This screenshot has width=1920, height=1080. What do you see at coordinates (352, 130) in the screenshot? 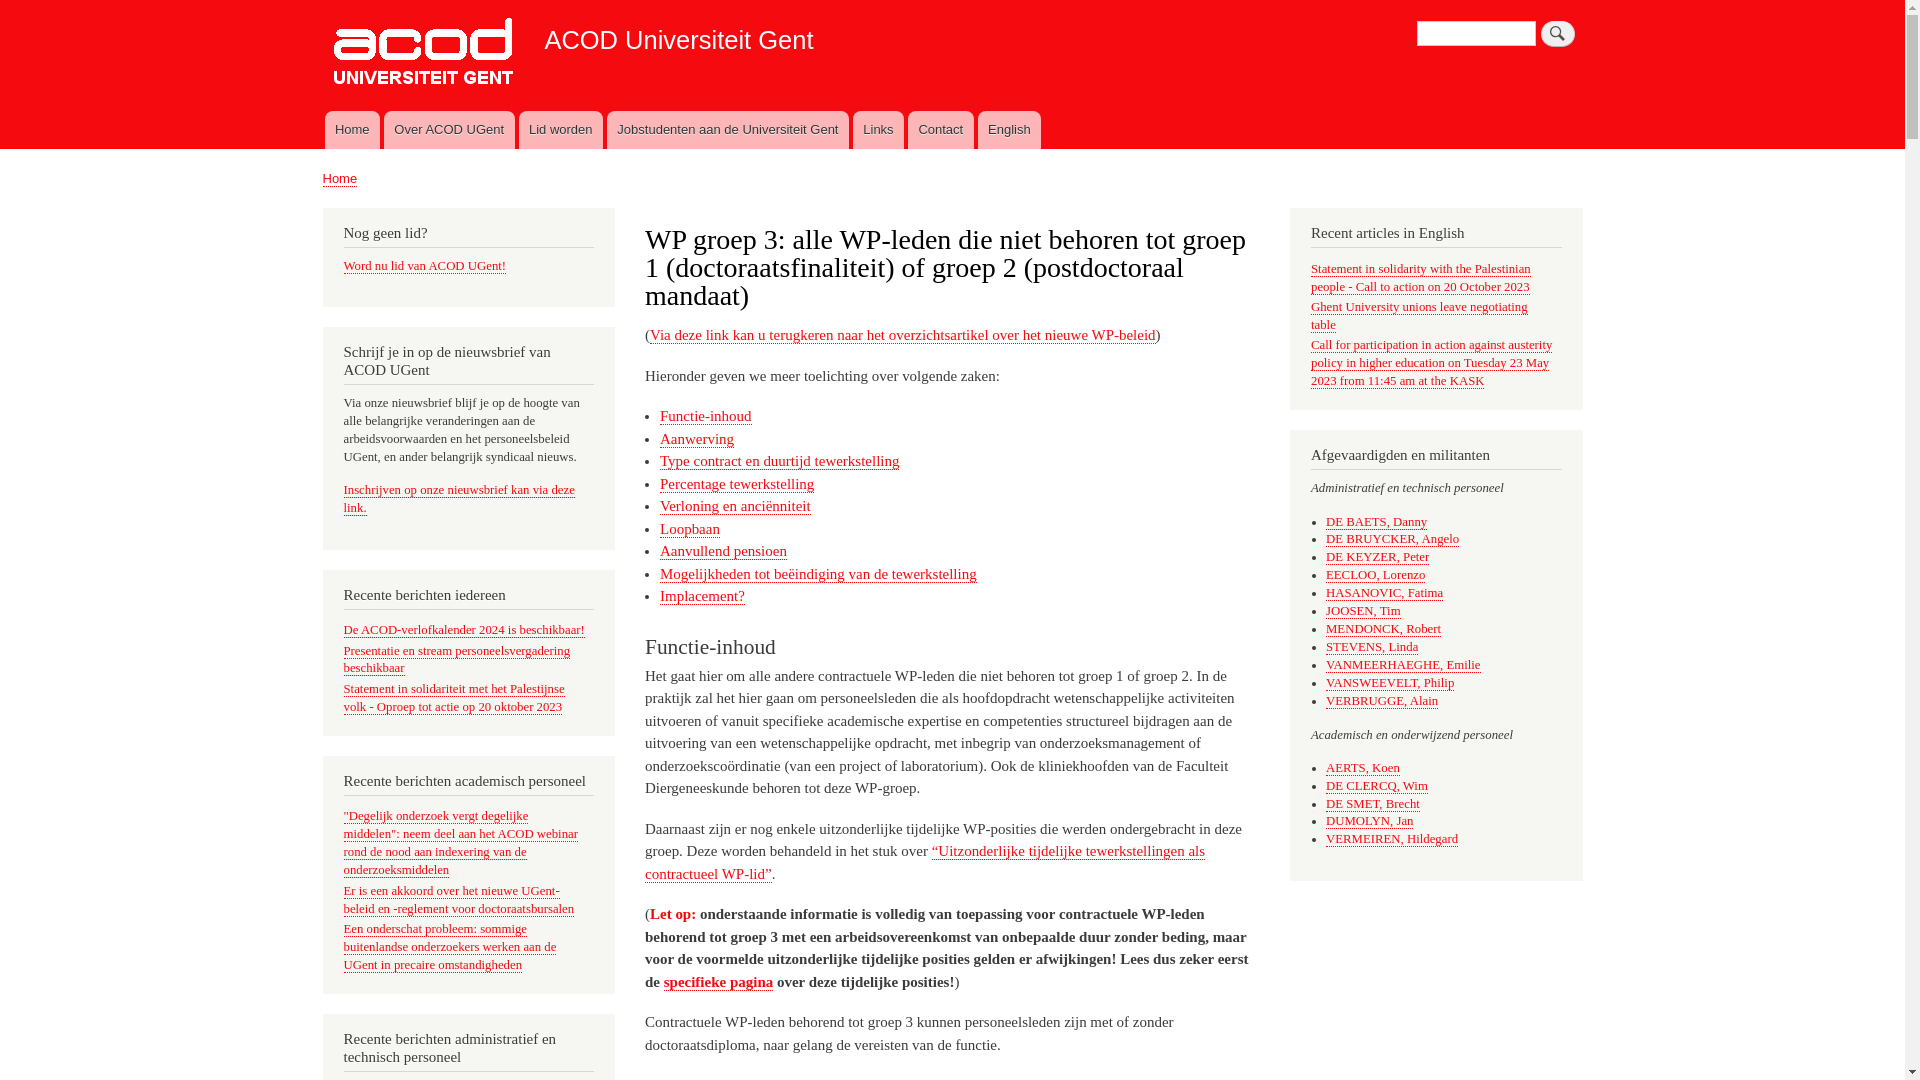
I see `Home` at bounding box center [352, 130].